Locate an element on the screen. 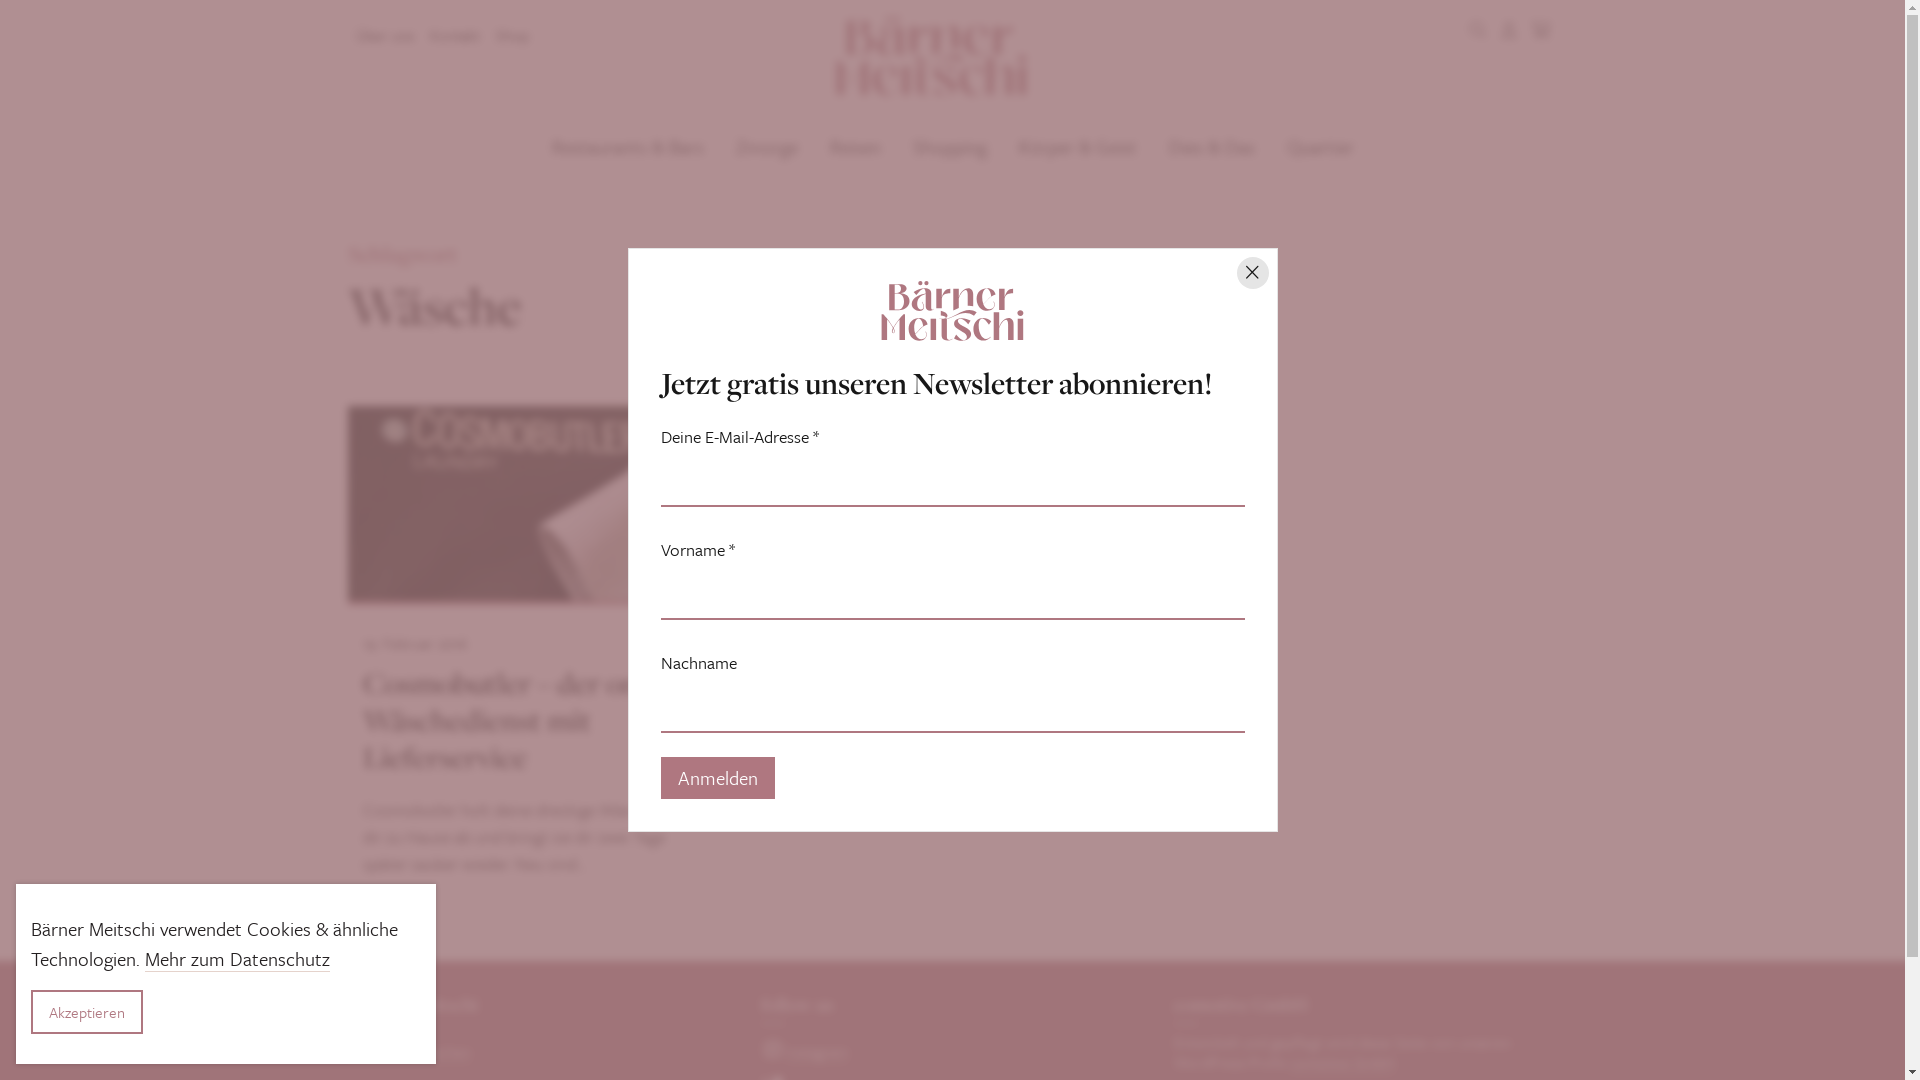 This screenshot has height=1080, width=1920. Akzeptieren is located at coordinates (87, 1012).